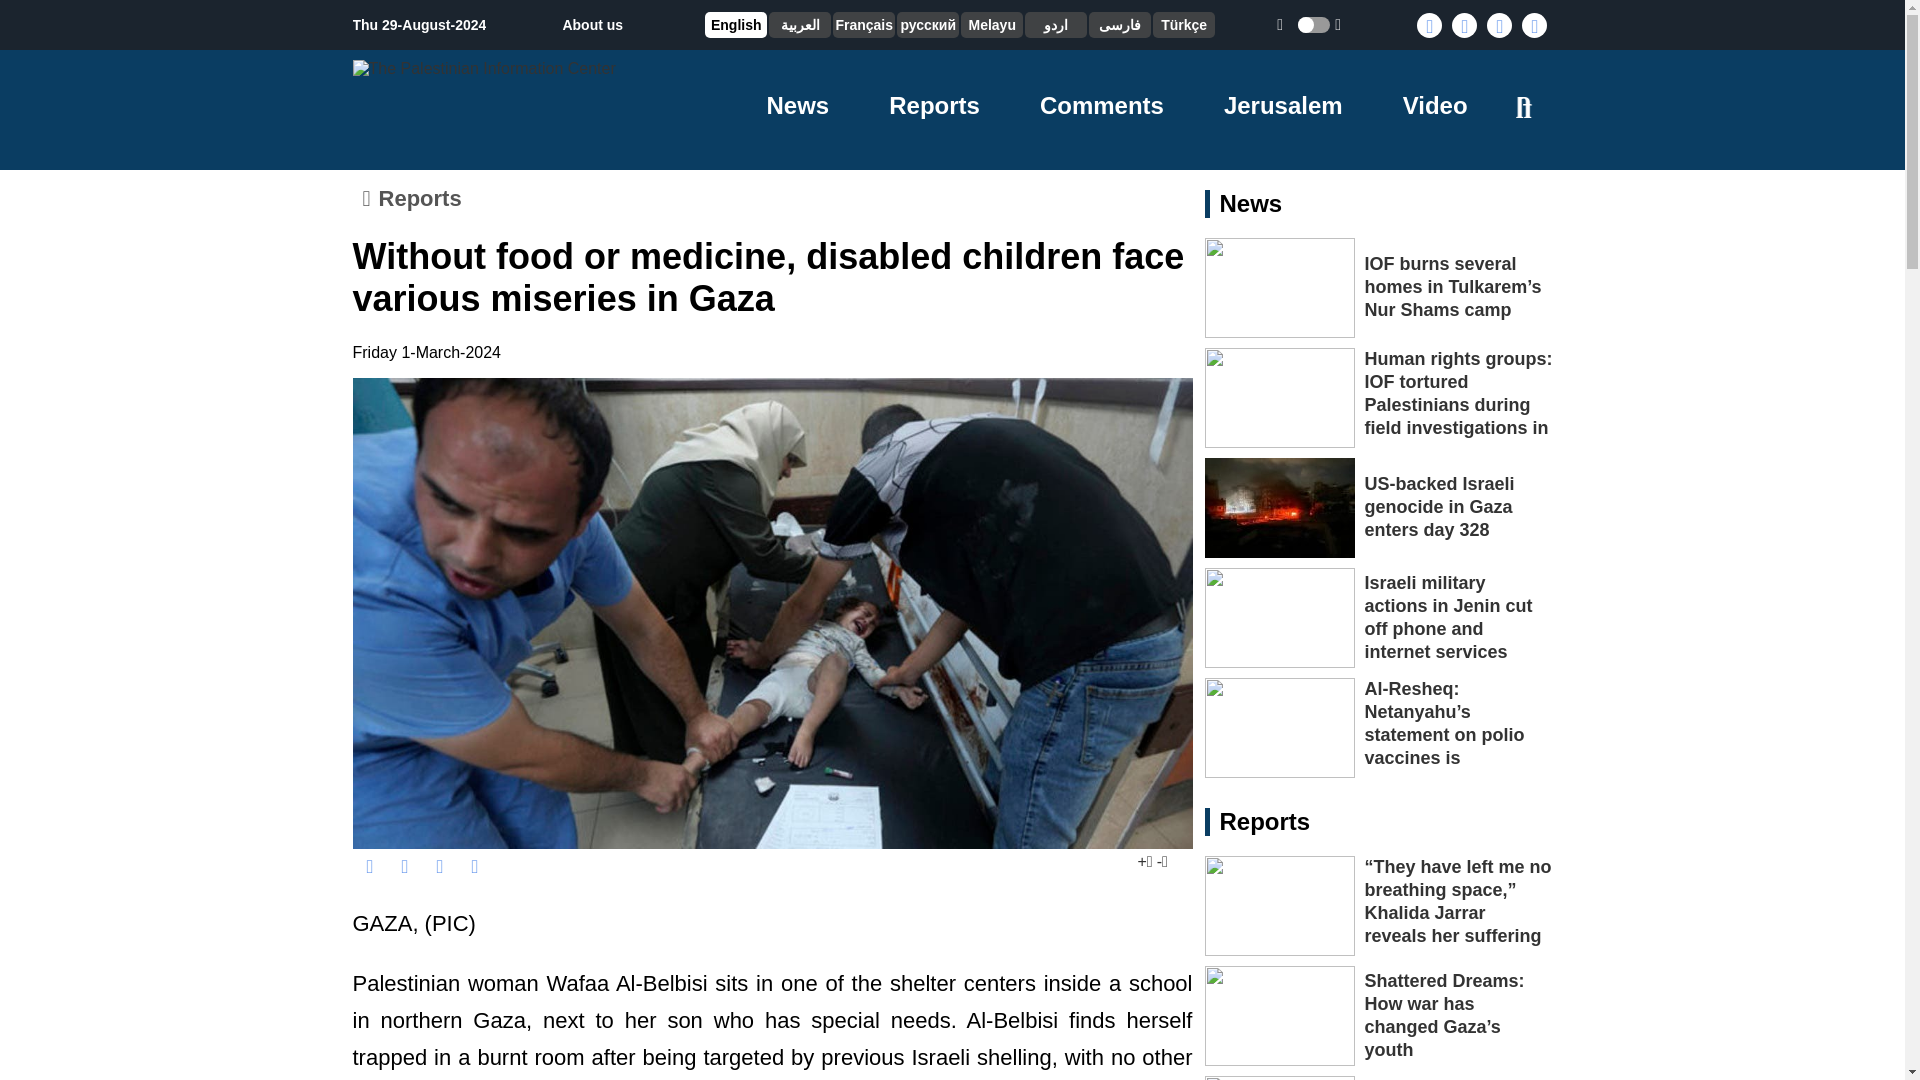 Image resolution: width=1920 pixels, height=1080 pixels. What do you see at coordinates (1102, 104) in the screenshot?
I see `Comments` at bounding box center [1102, 104].